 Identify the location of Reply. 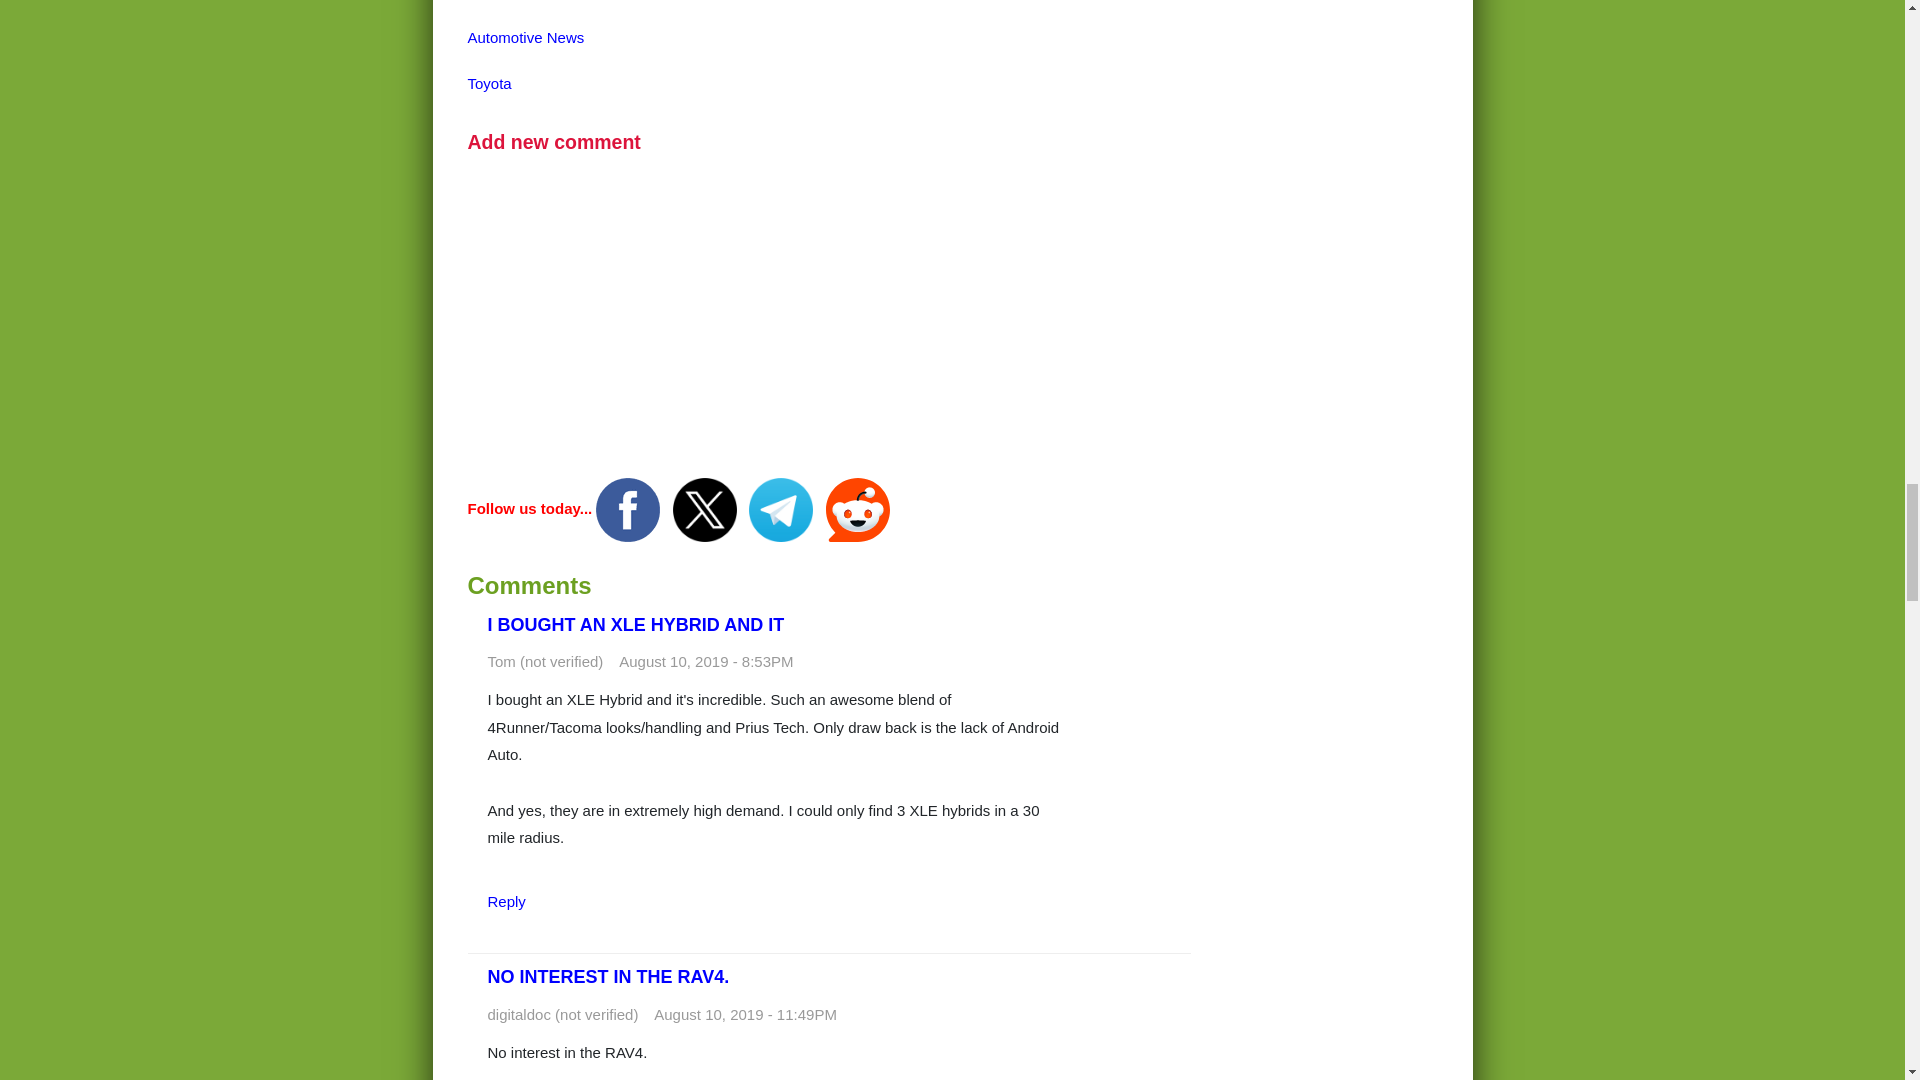
(506, 902).